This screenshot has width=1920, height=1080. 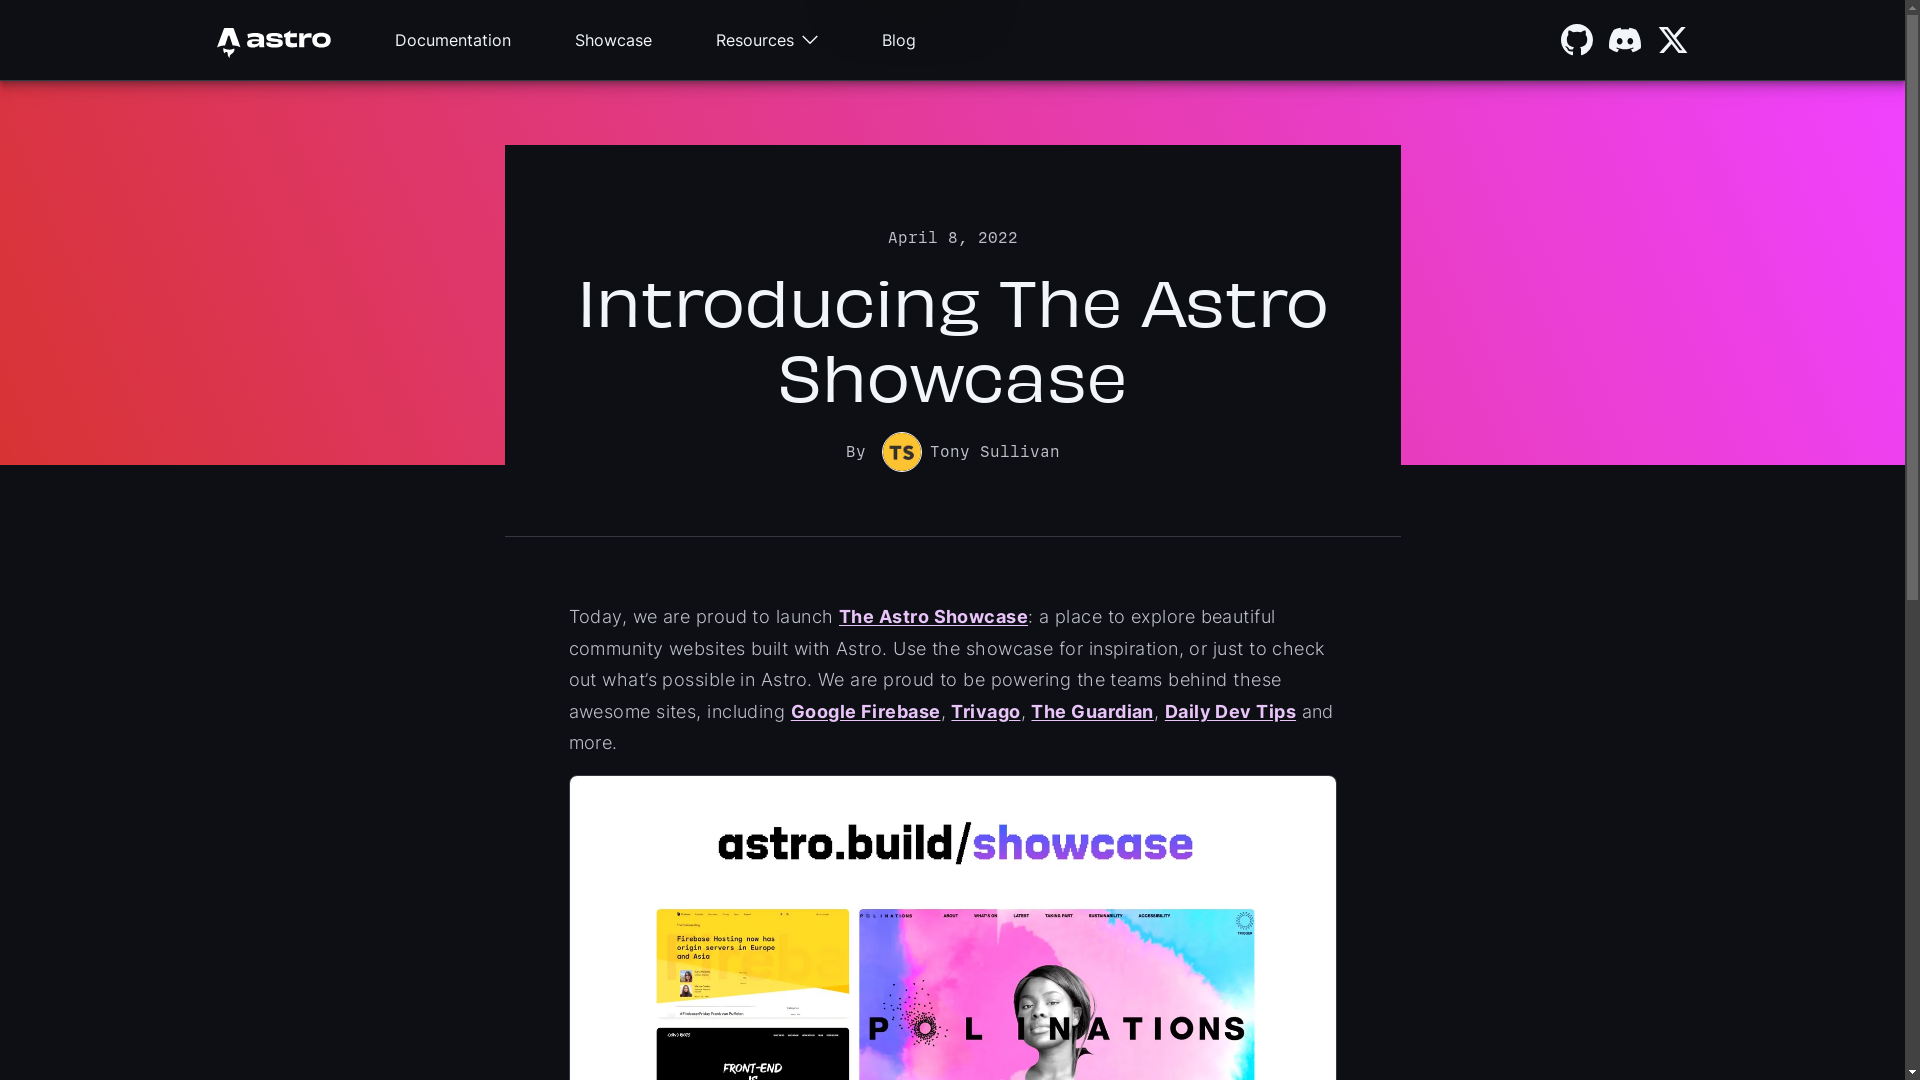 I want to click on The Astro Showcase, so click(x=934, y=616).